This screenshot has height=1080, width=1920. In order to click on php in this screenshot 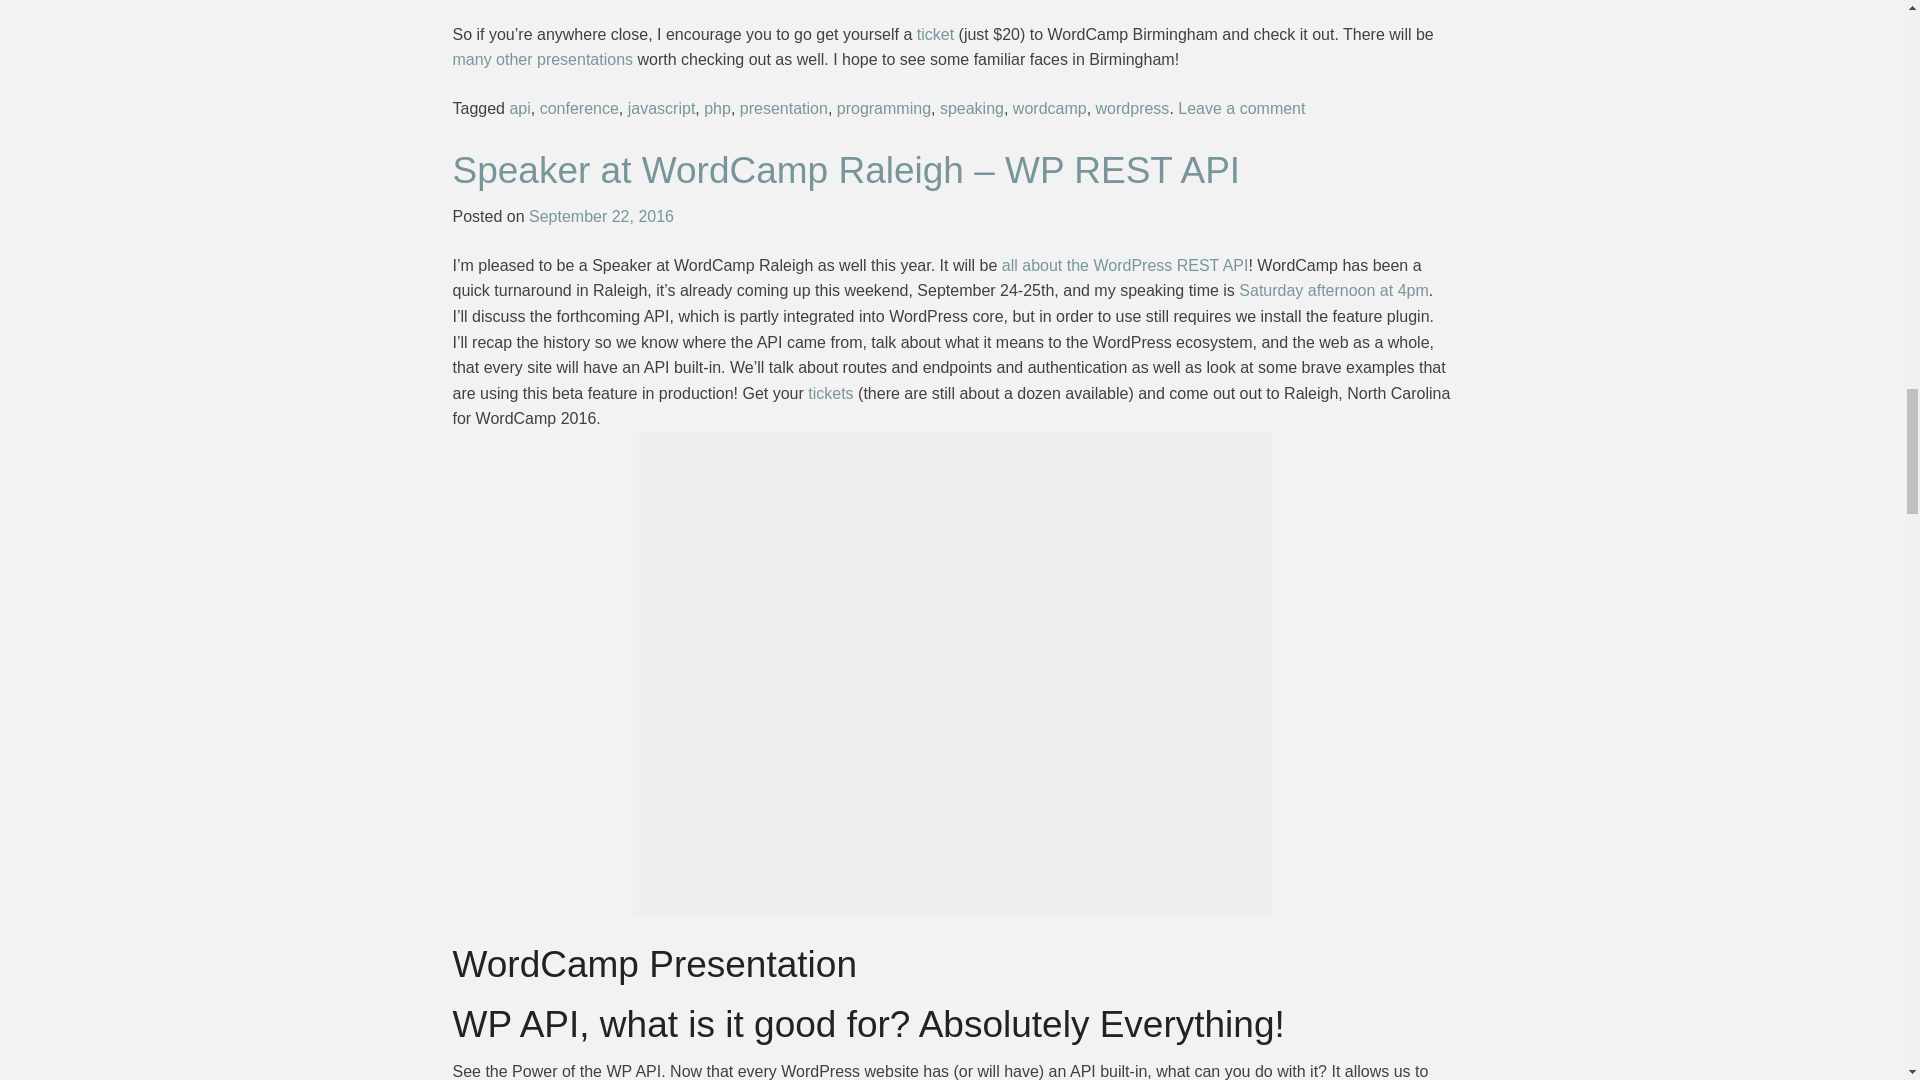, I will do `click(718, 108)`.